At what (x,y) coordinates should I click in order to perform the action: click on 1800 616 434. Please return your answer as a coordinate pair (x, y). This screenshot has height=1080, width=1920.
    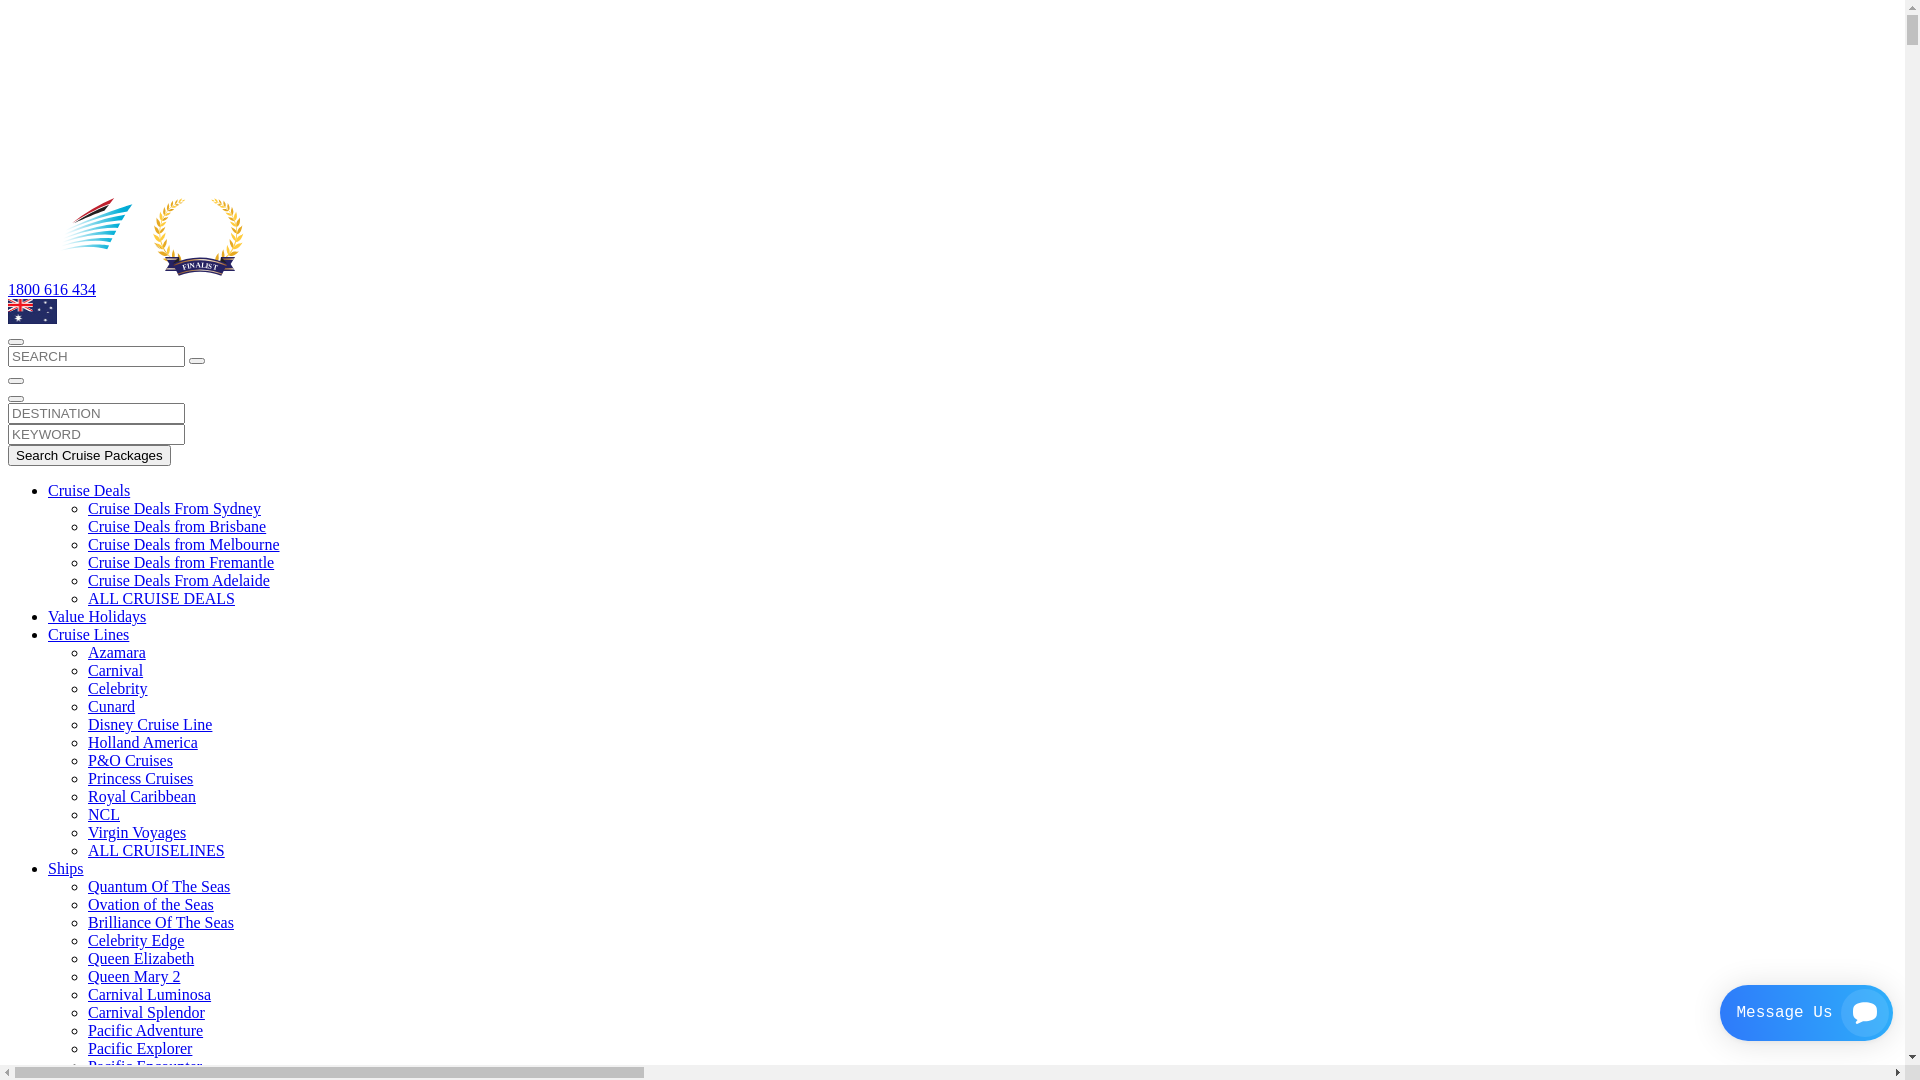
    Looking at the image, I should click on (52, 290).